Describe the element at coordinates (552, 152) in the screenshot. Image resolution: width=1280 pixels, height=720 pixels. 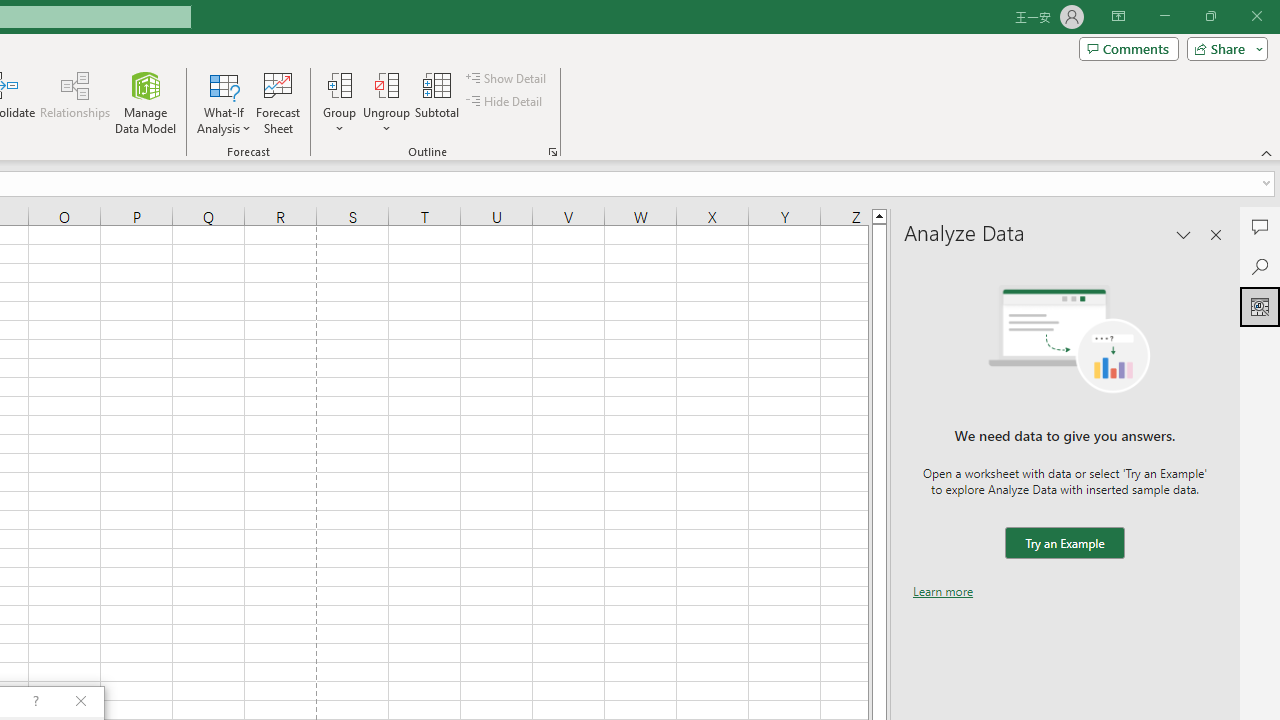
I see `Group and Outline Settings` at that location.